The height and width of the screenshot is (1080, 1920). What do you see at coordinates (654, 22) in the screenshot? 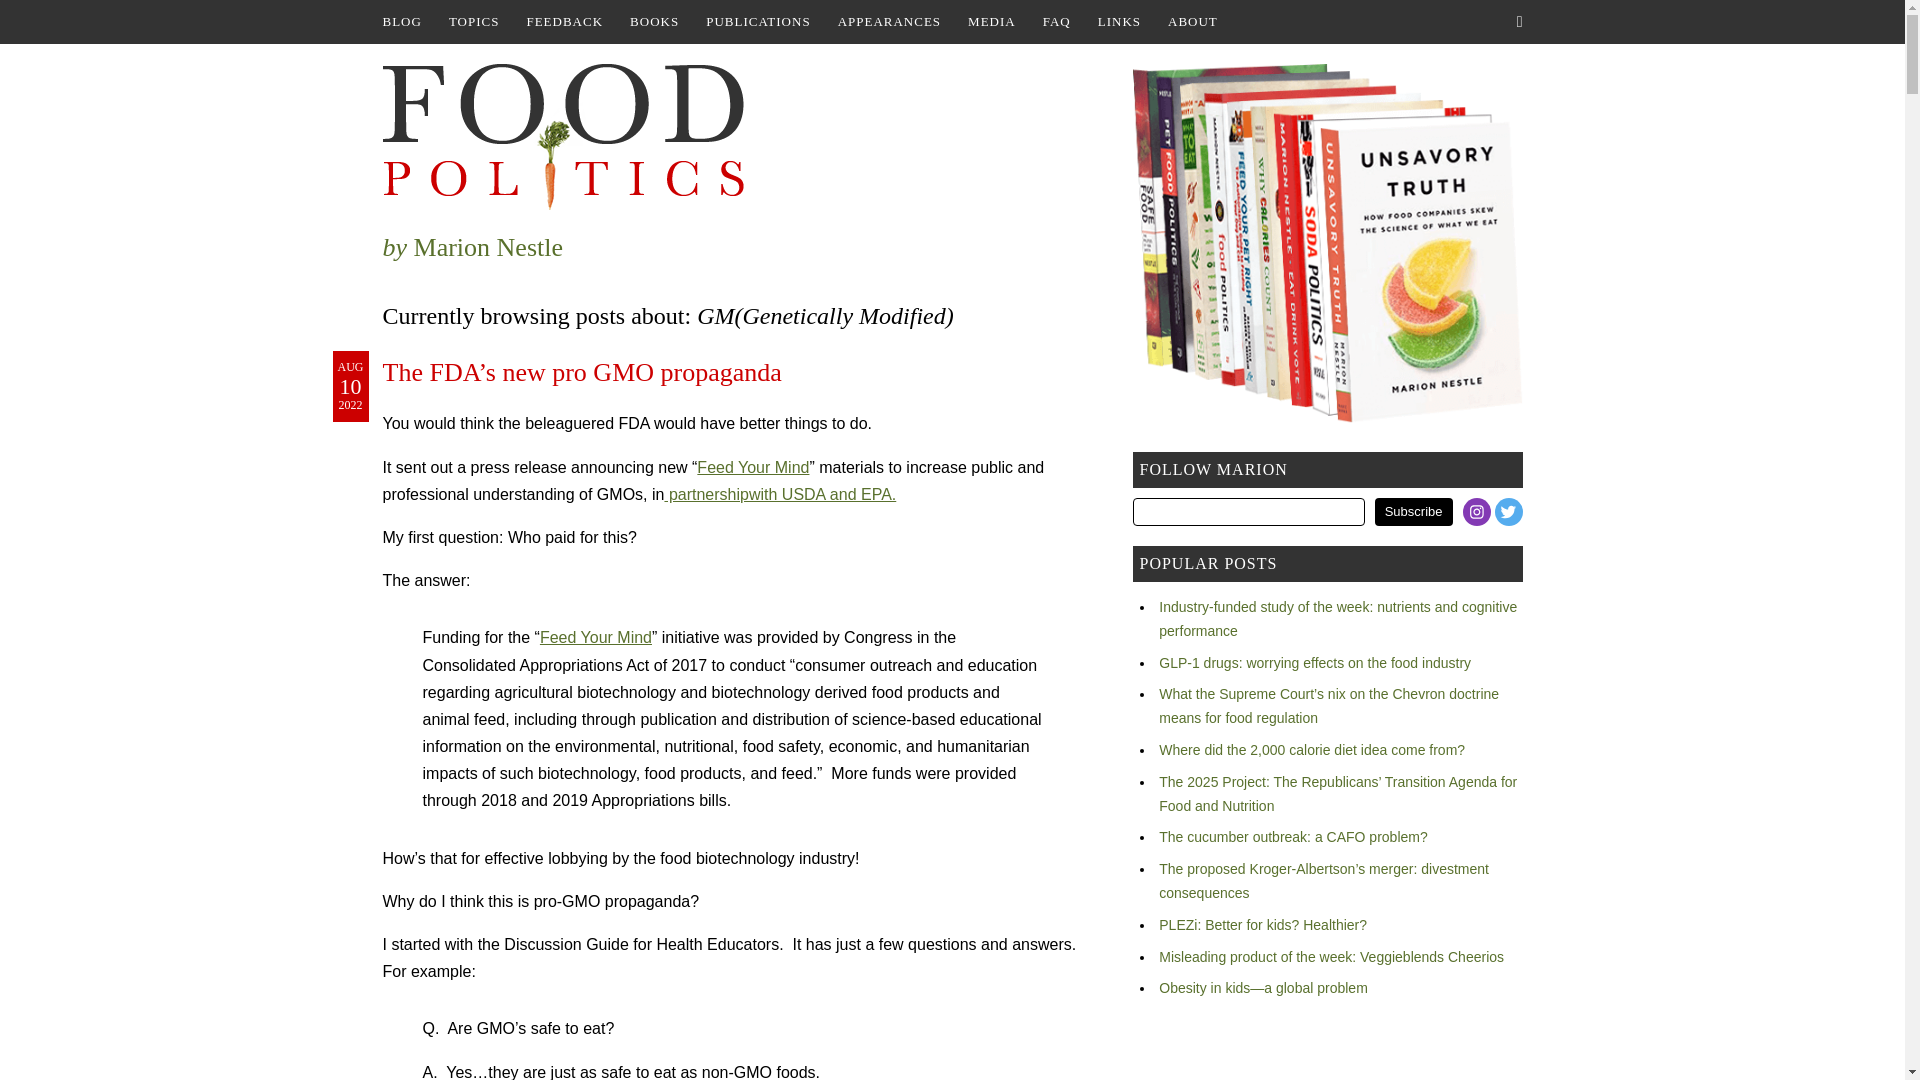
I see `BOOKS` at bounding box center [654, 22].